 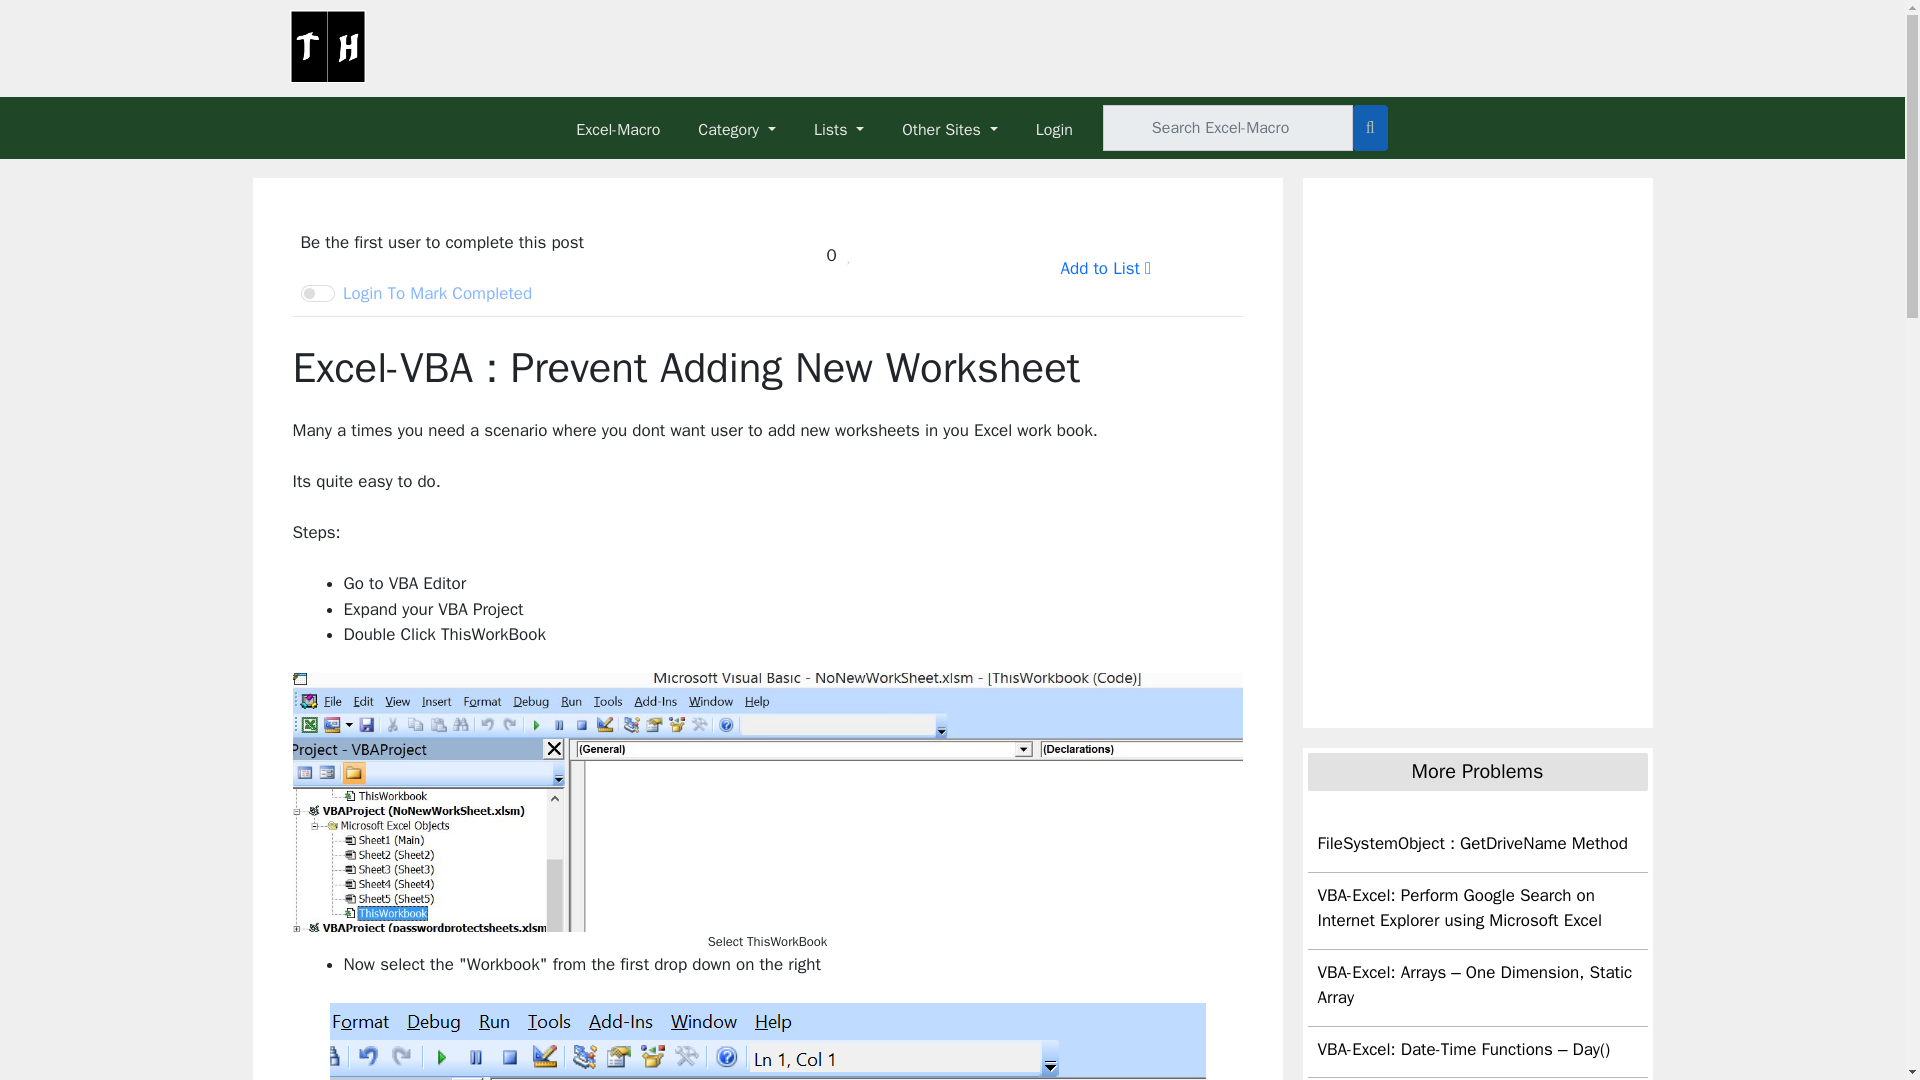 I want to click on Advertisement, so click(x=1458, y=590).